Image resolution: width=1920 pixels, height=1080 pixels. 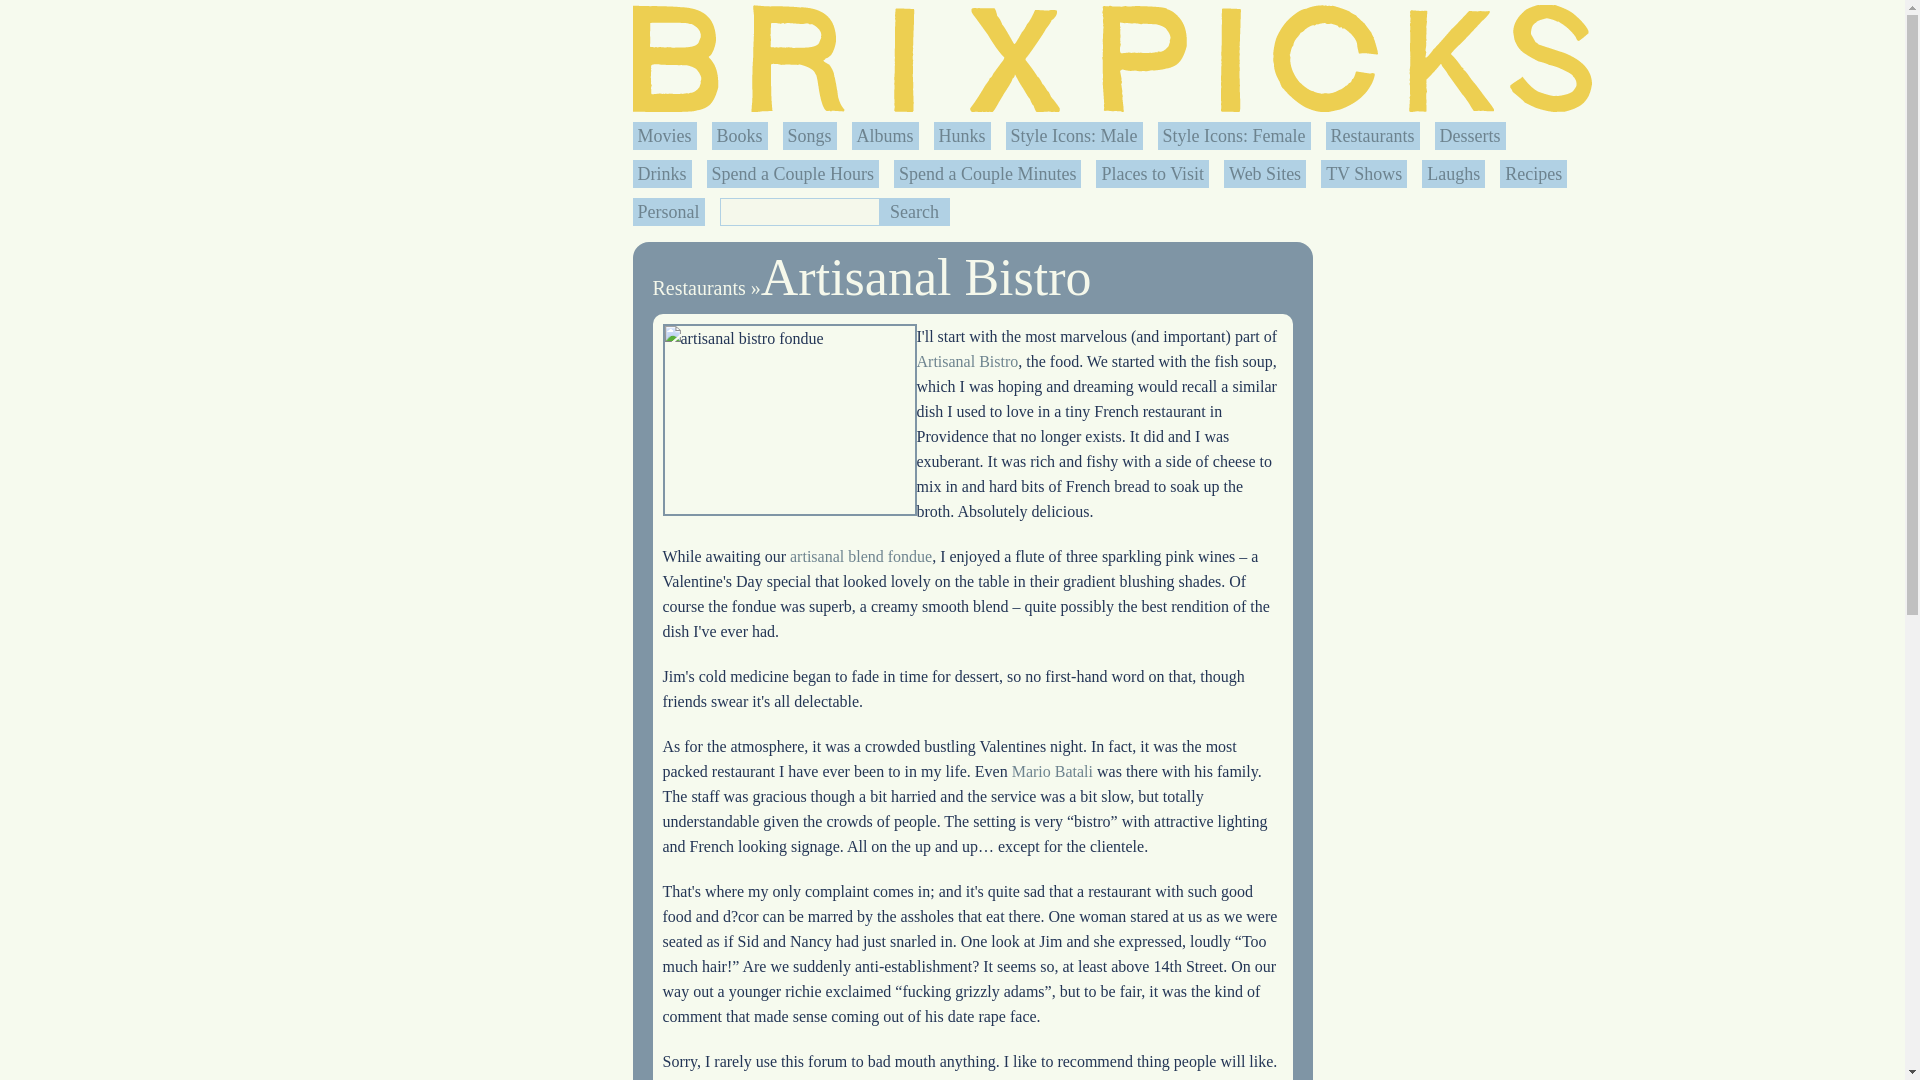 What do you see at coordinates (1111, 58) in the screenshot?
I see `Brix Picks - Home` at bounding box center [1111, 58].